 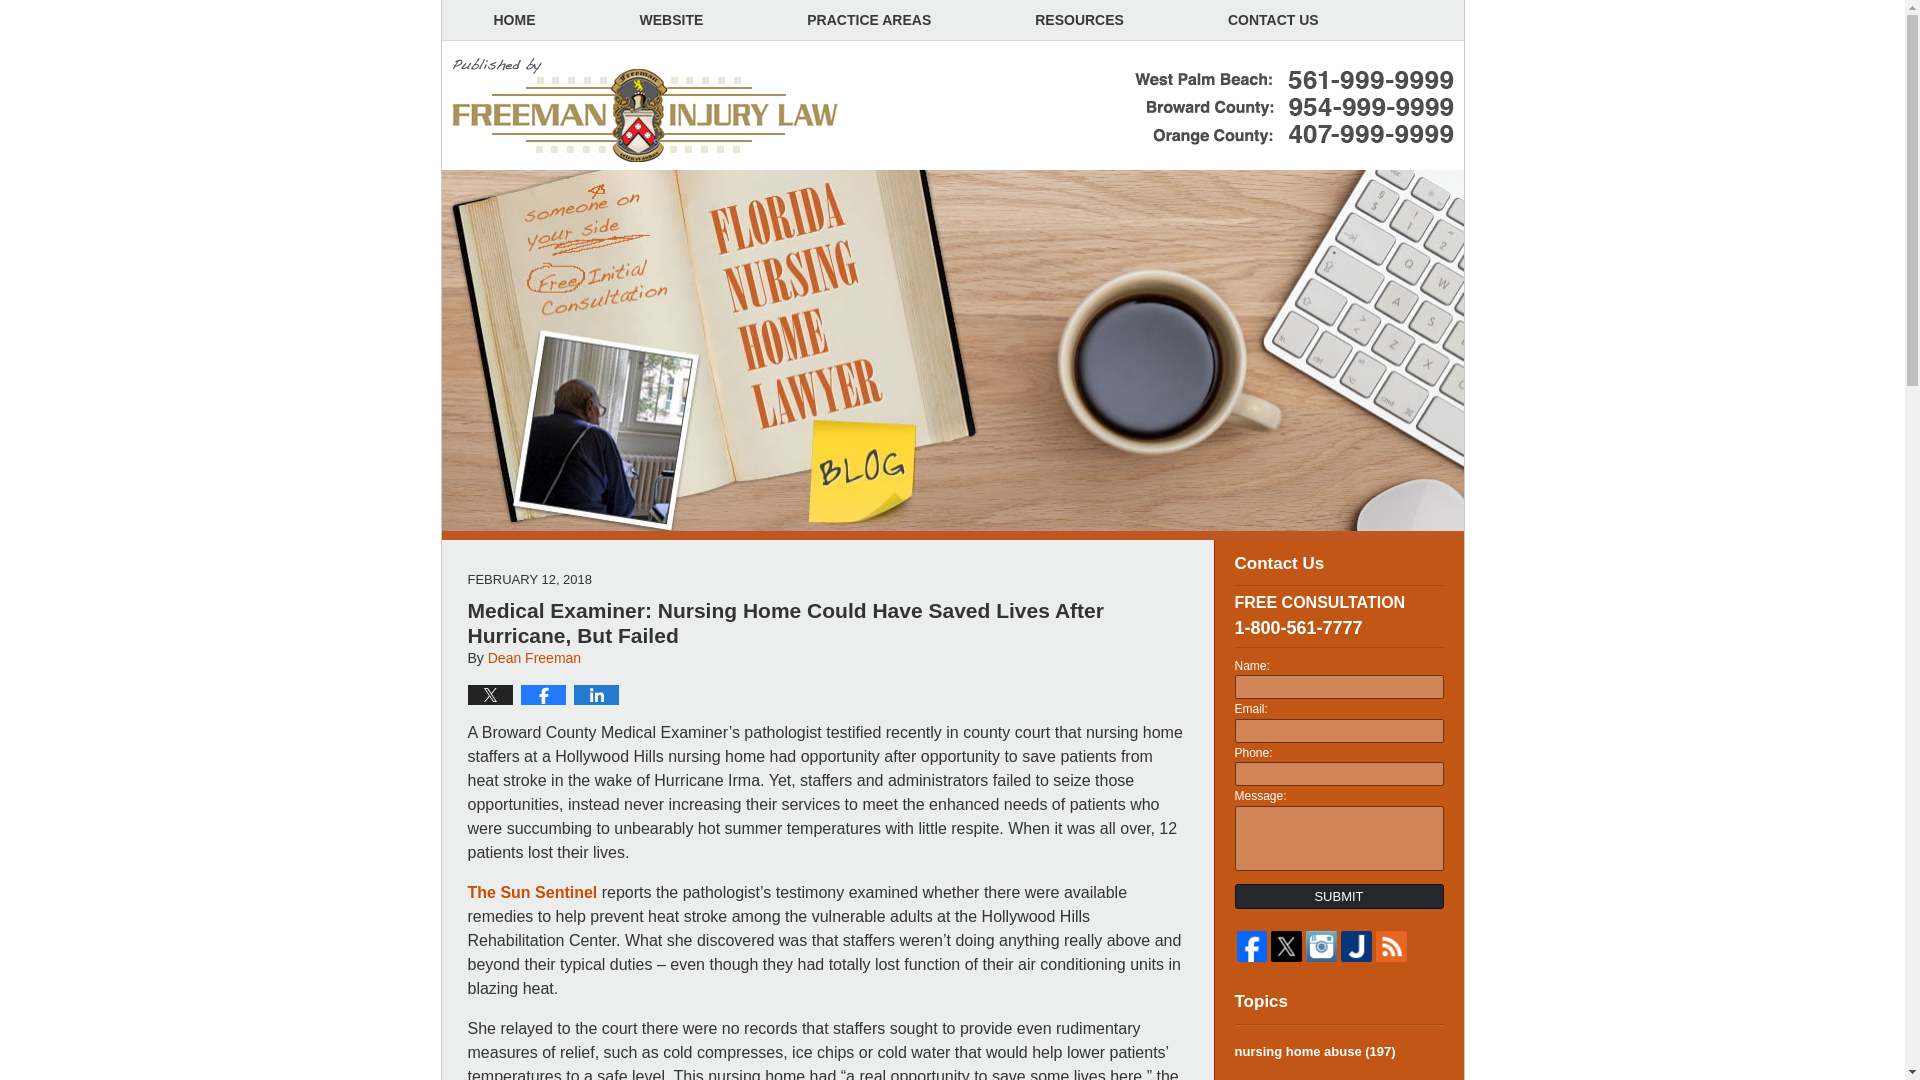 I want to click on RESOURCES, so click(x=1079, y=20).